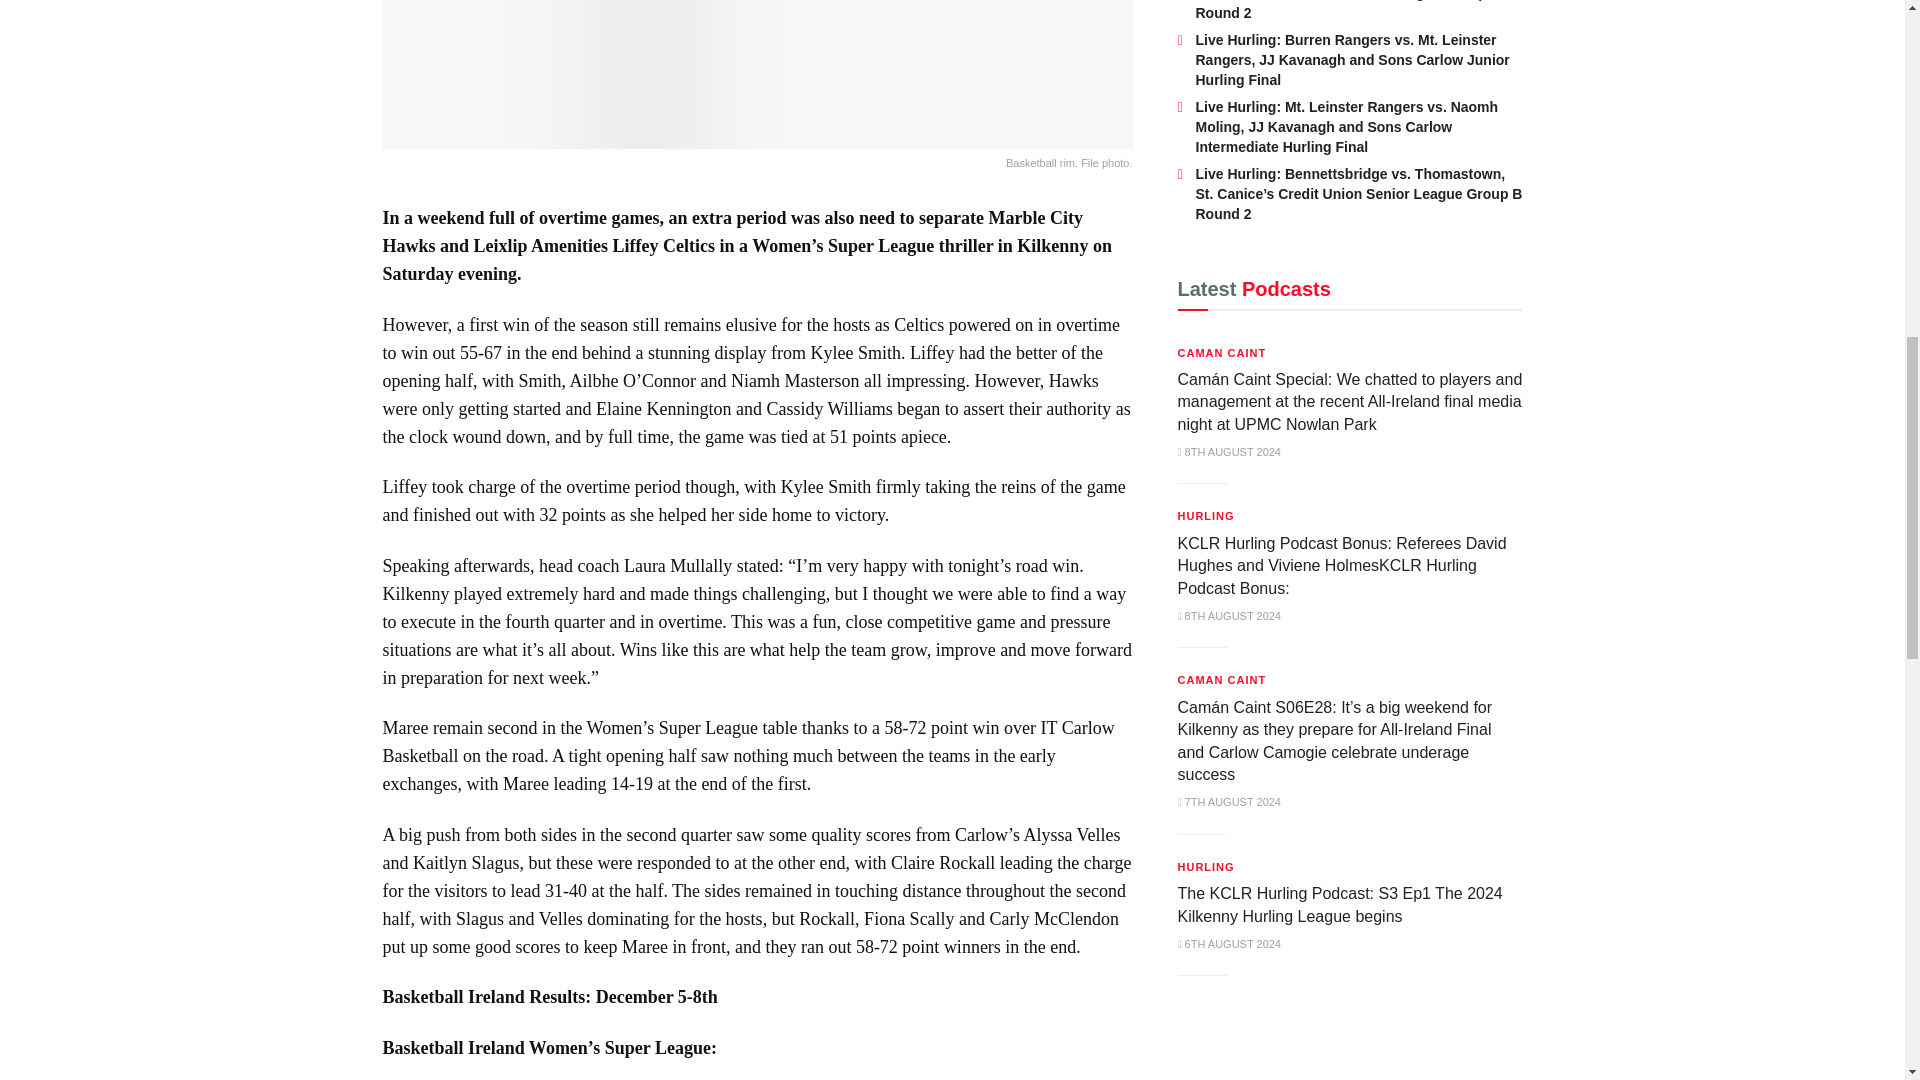 This screenshot has width=1920, height=1080. I want to click on Basketball rim. File photo., so click(757, 86).